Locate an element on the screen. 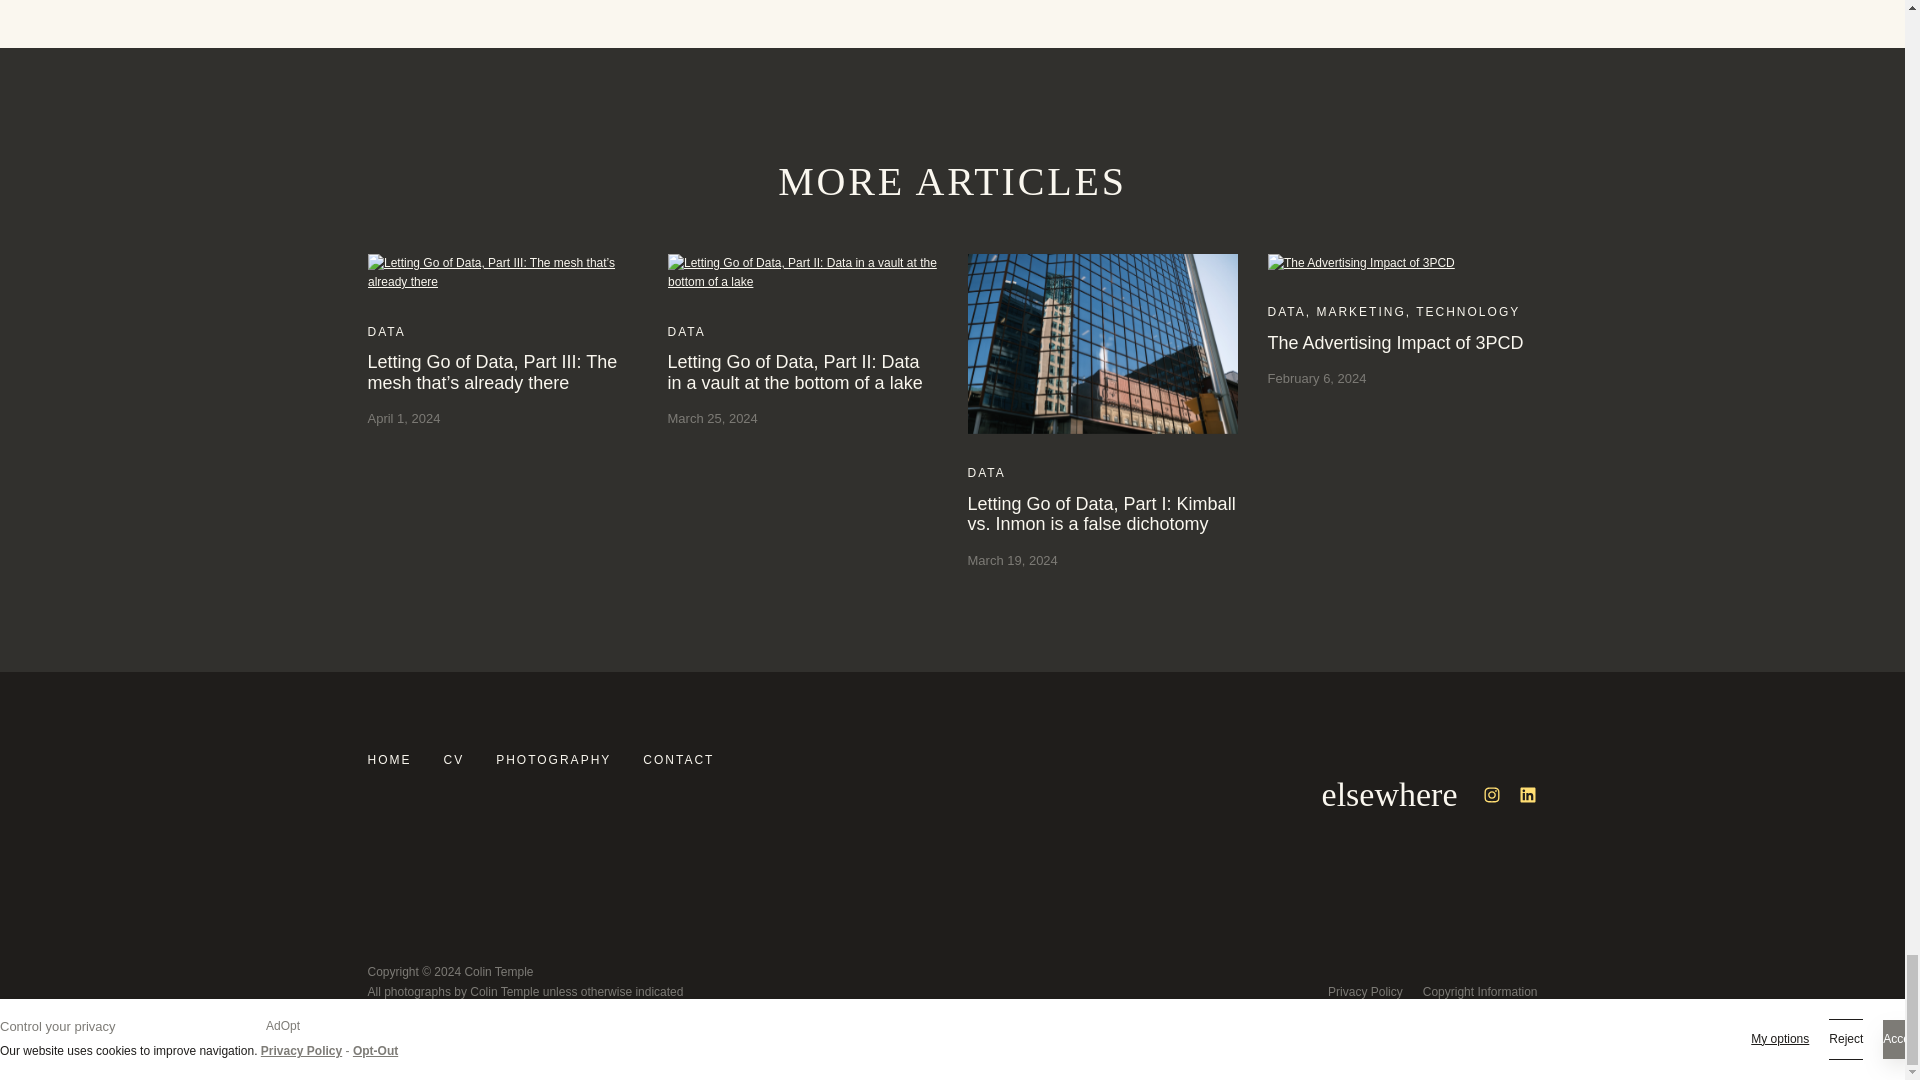 Image resolution: width=1920 pixels, height=1080 pixels. DATA is located at coordinates (986, 472).